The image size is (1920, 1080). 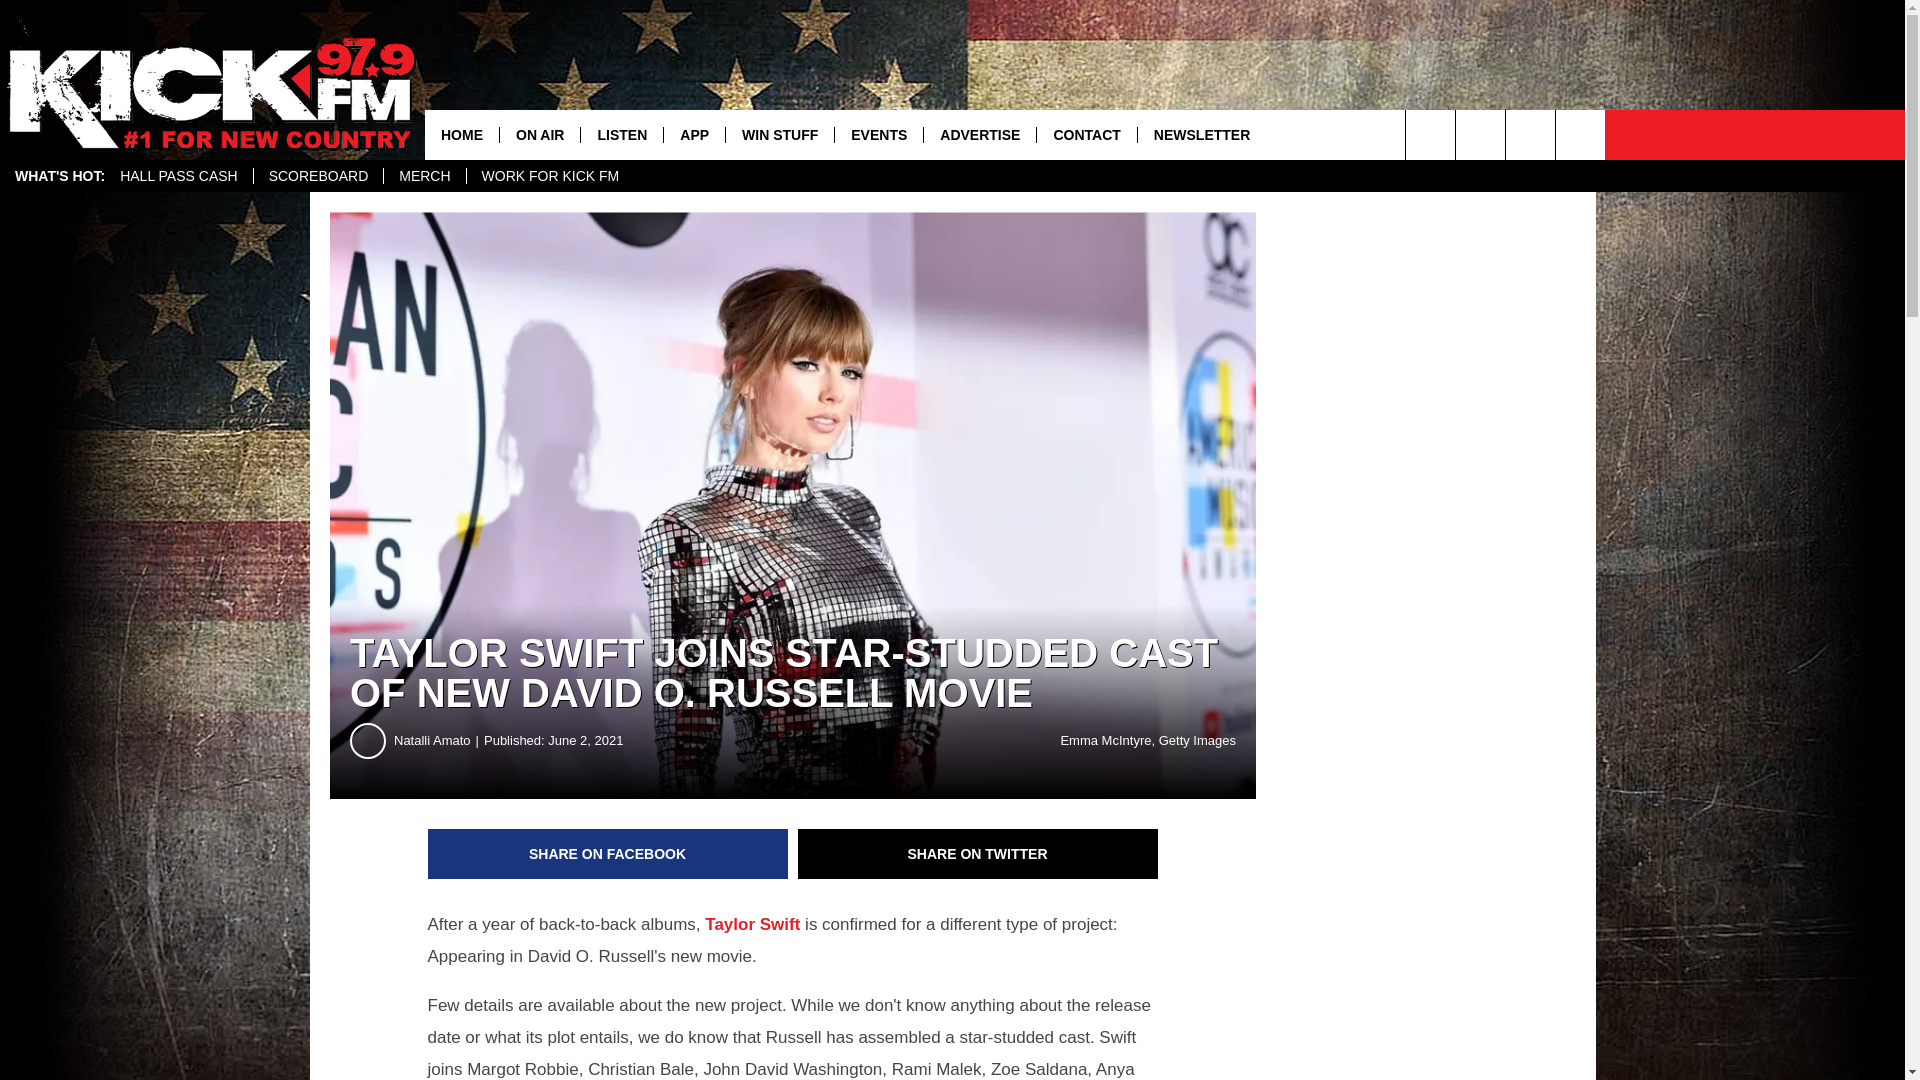 I want to click on APP, so click(x=694, y=134).